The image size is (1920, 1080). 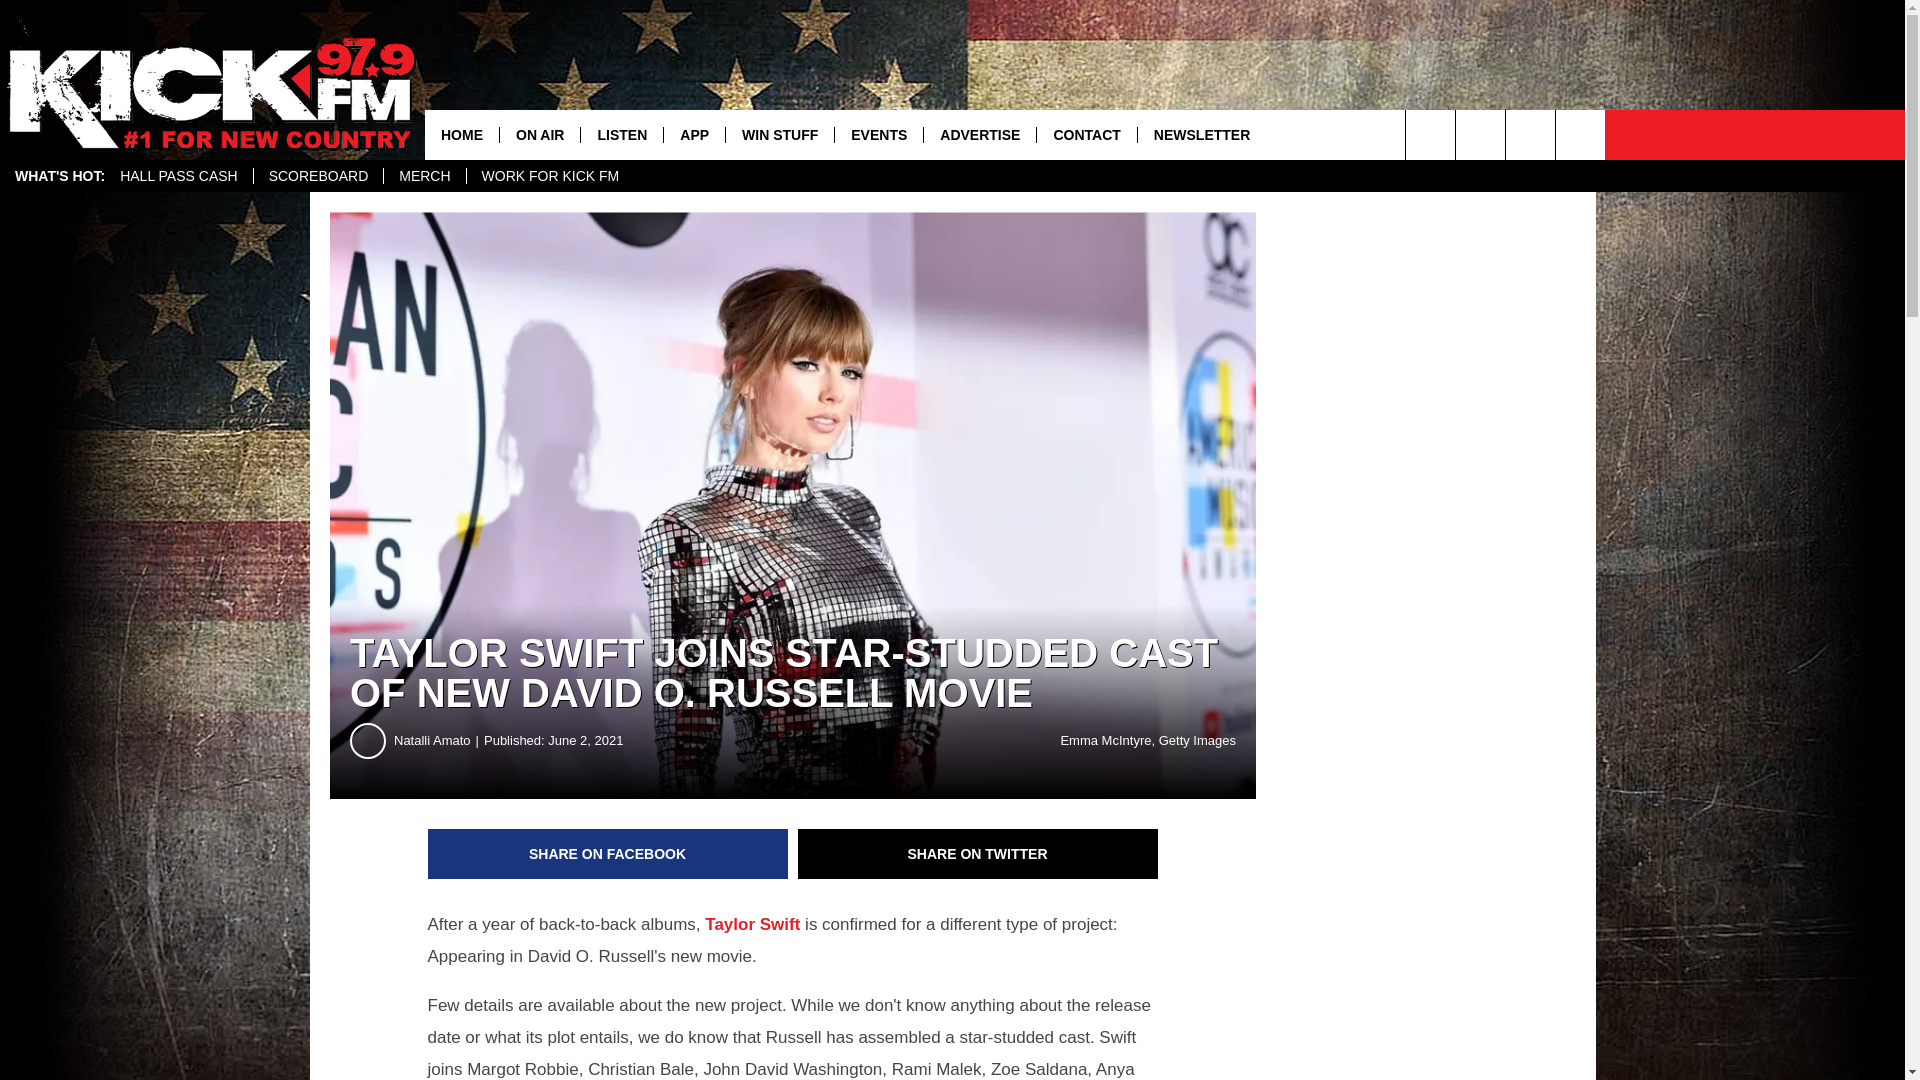 I want to click on APP, so click(x=694, y=134).